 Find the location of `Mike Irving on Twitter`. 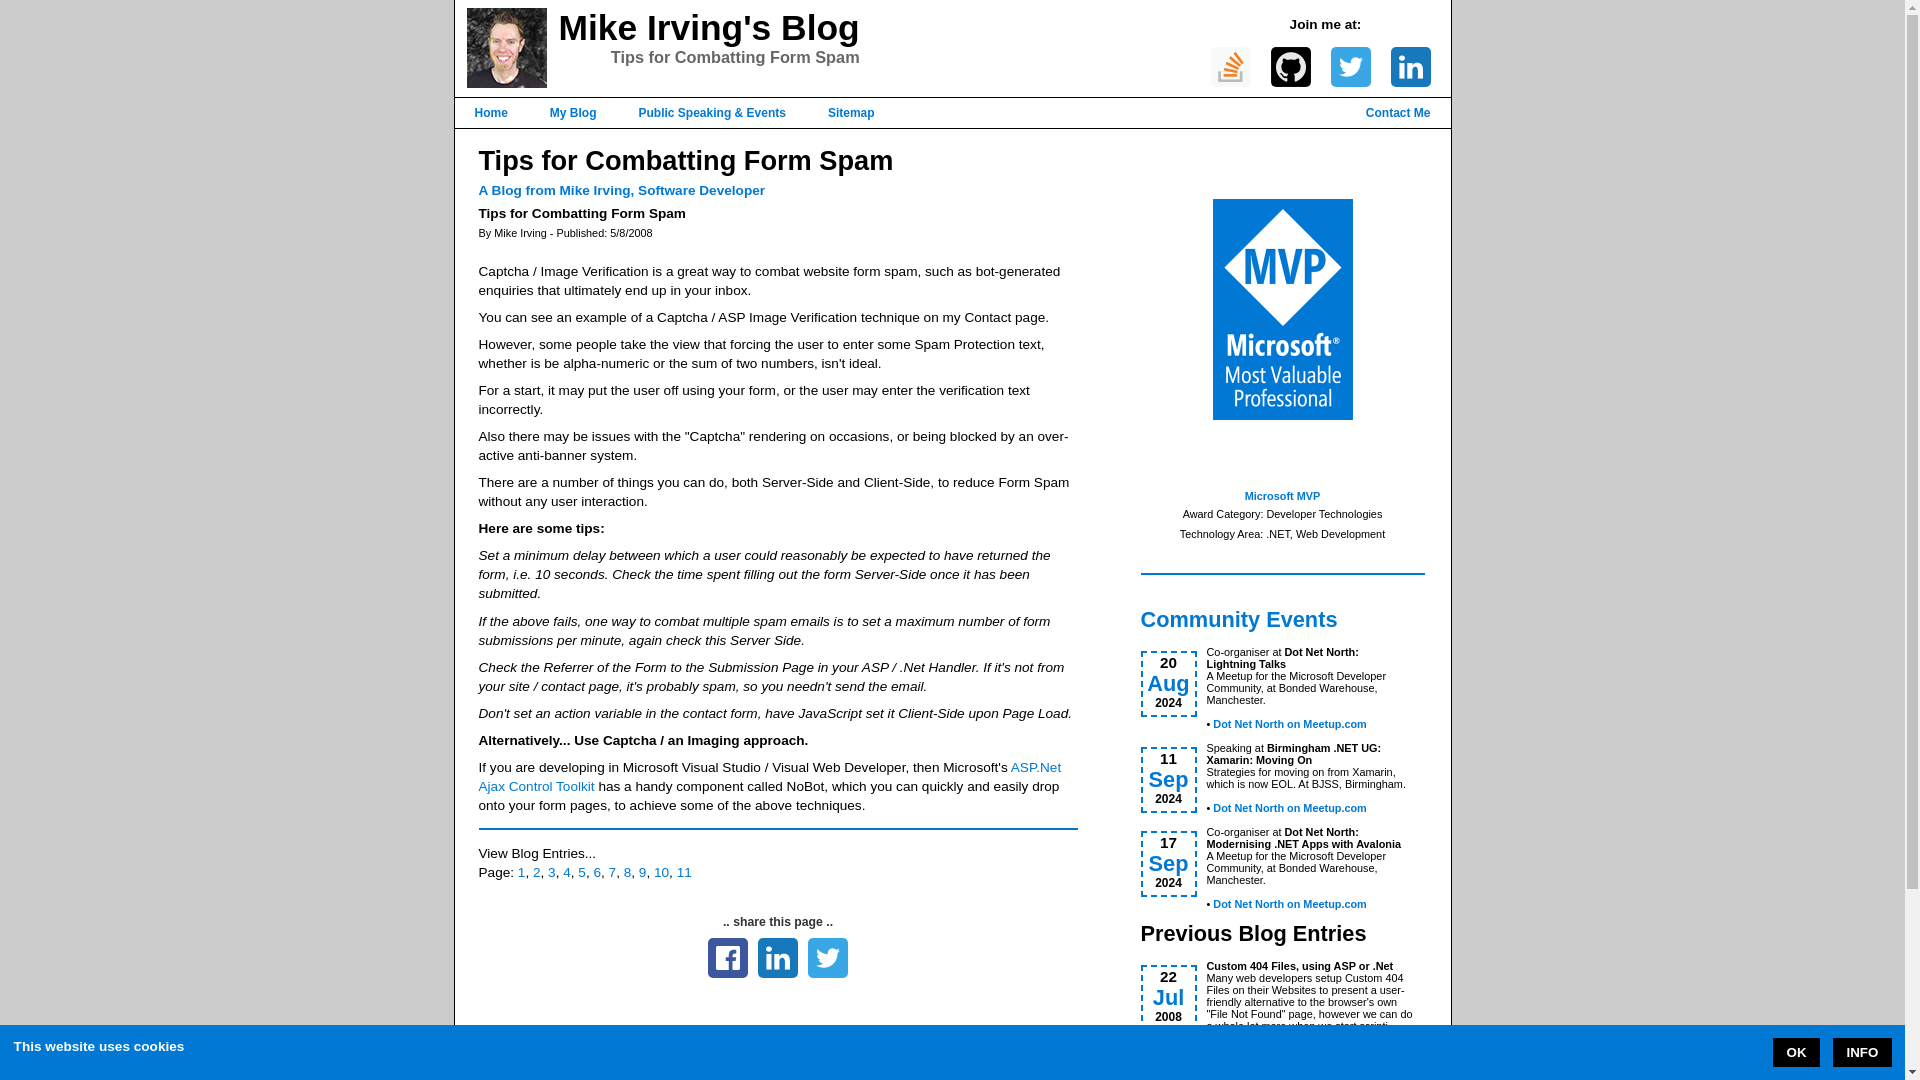

Mike Irving on Twitter is located at coordinates (1350, 67).